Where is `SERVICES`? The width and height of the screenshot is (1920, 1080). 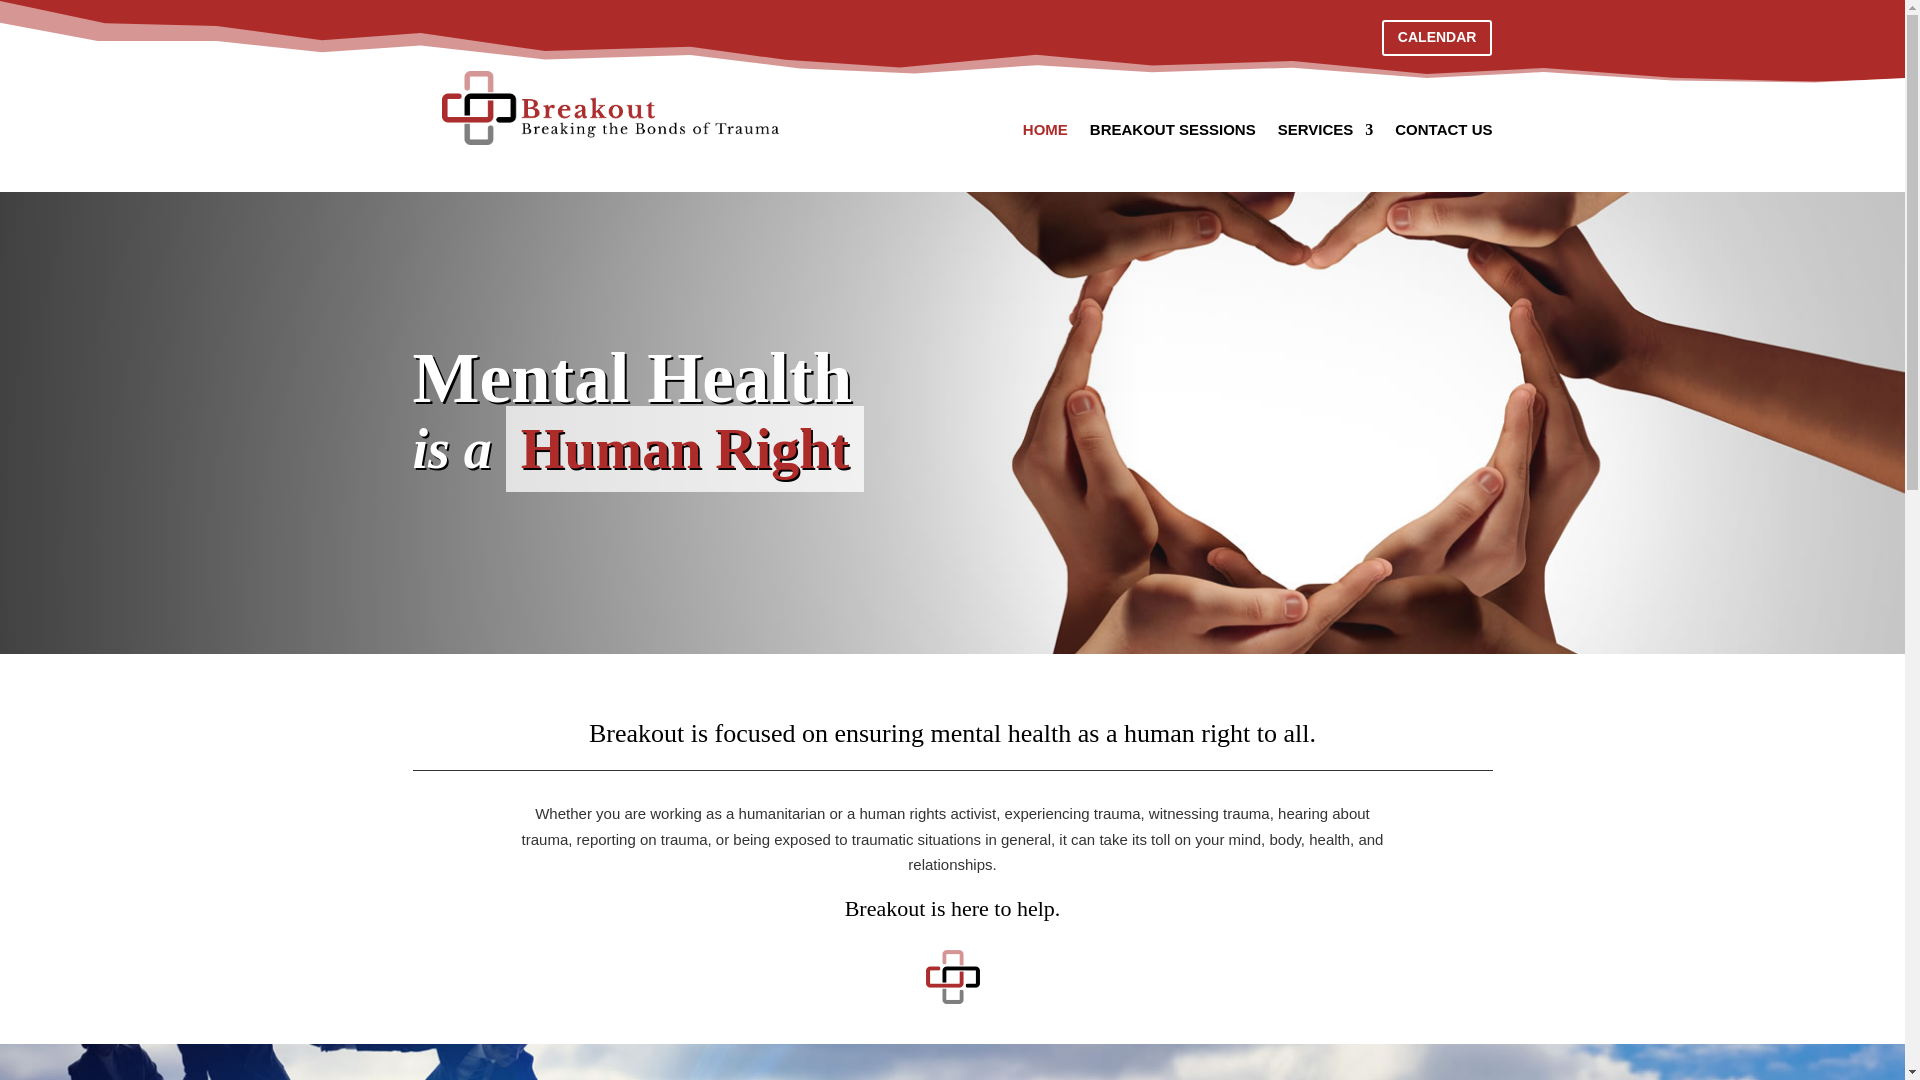 SERVICES is located at coordinates (1326, 134).